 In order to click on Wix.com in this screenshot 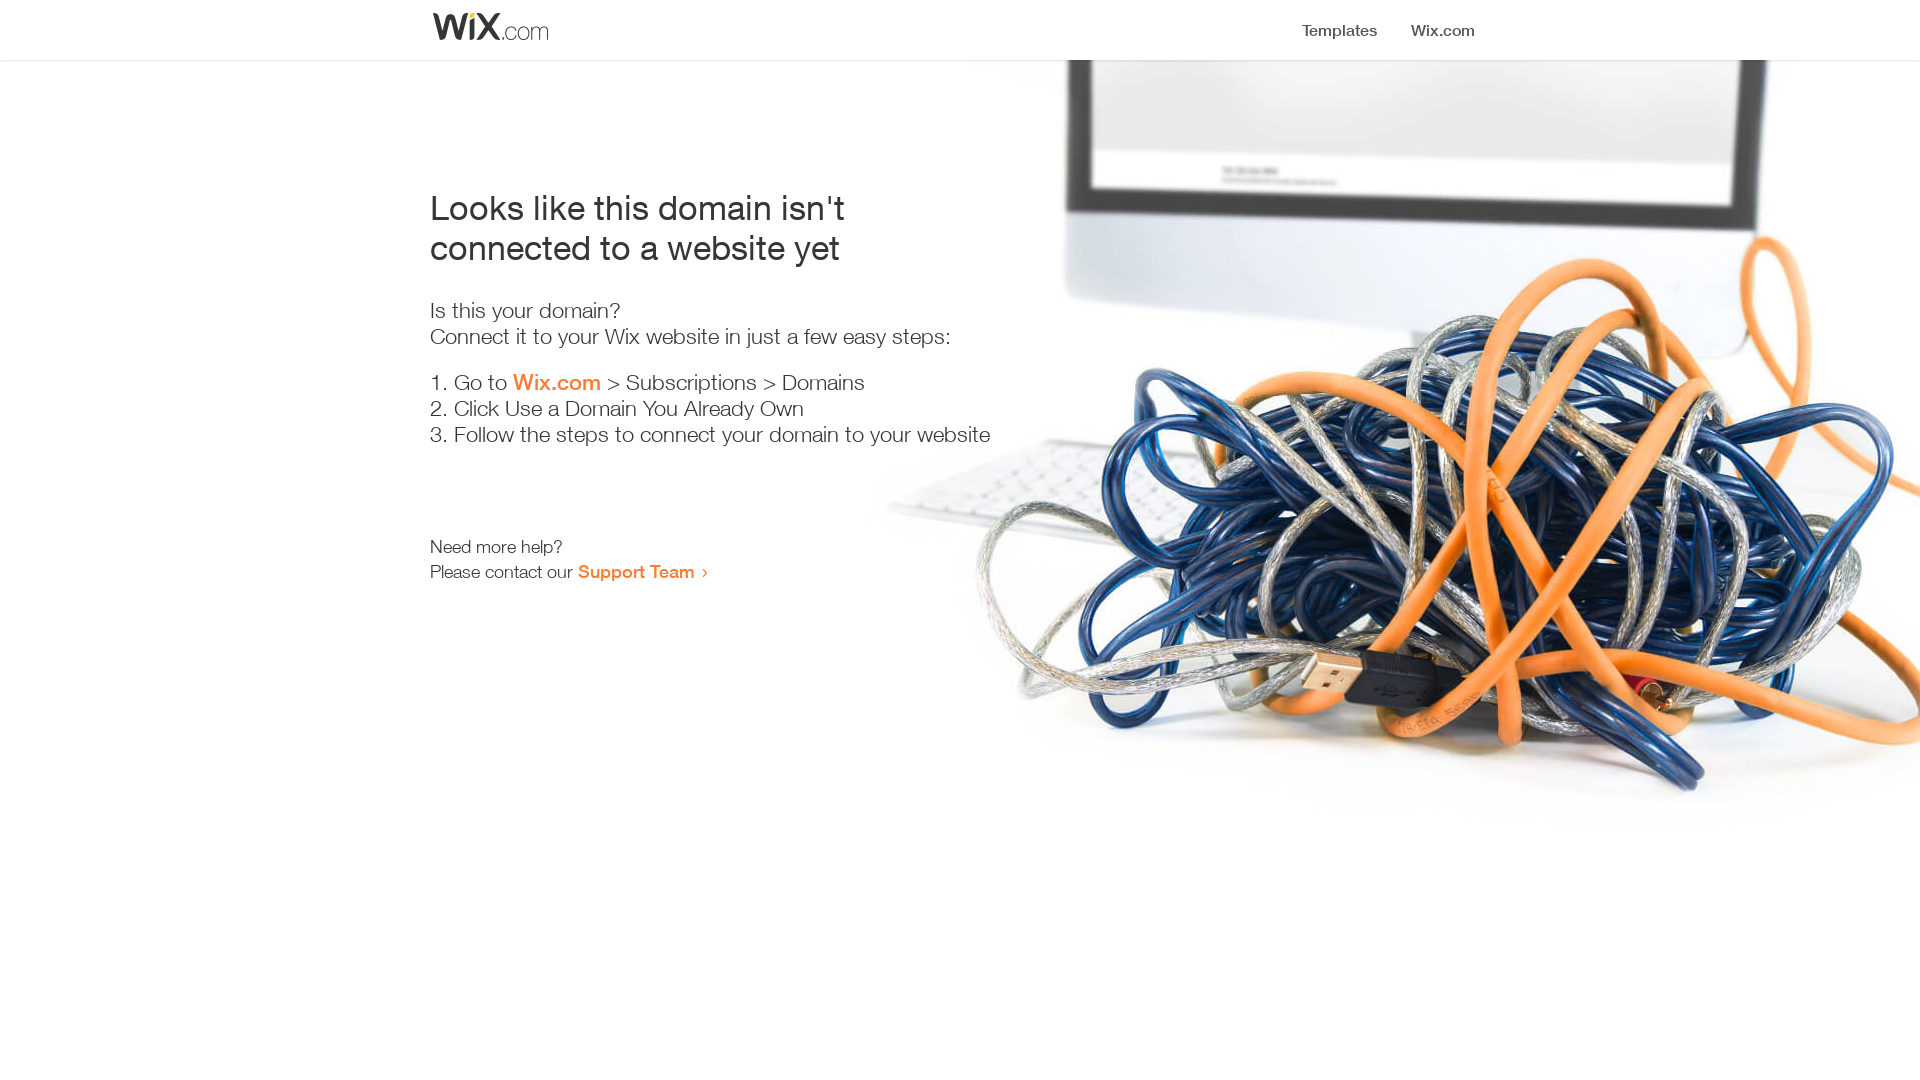, I will do `click(557, 382)`.